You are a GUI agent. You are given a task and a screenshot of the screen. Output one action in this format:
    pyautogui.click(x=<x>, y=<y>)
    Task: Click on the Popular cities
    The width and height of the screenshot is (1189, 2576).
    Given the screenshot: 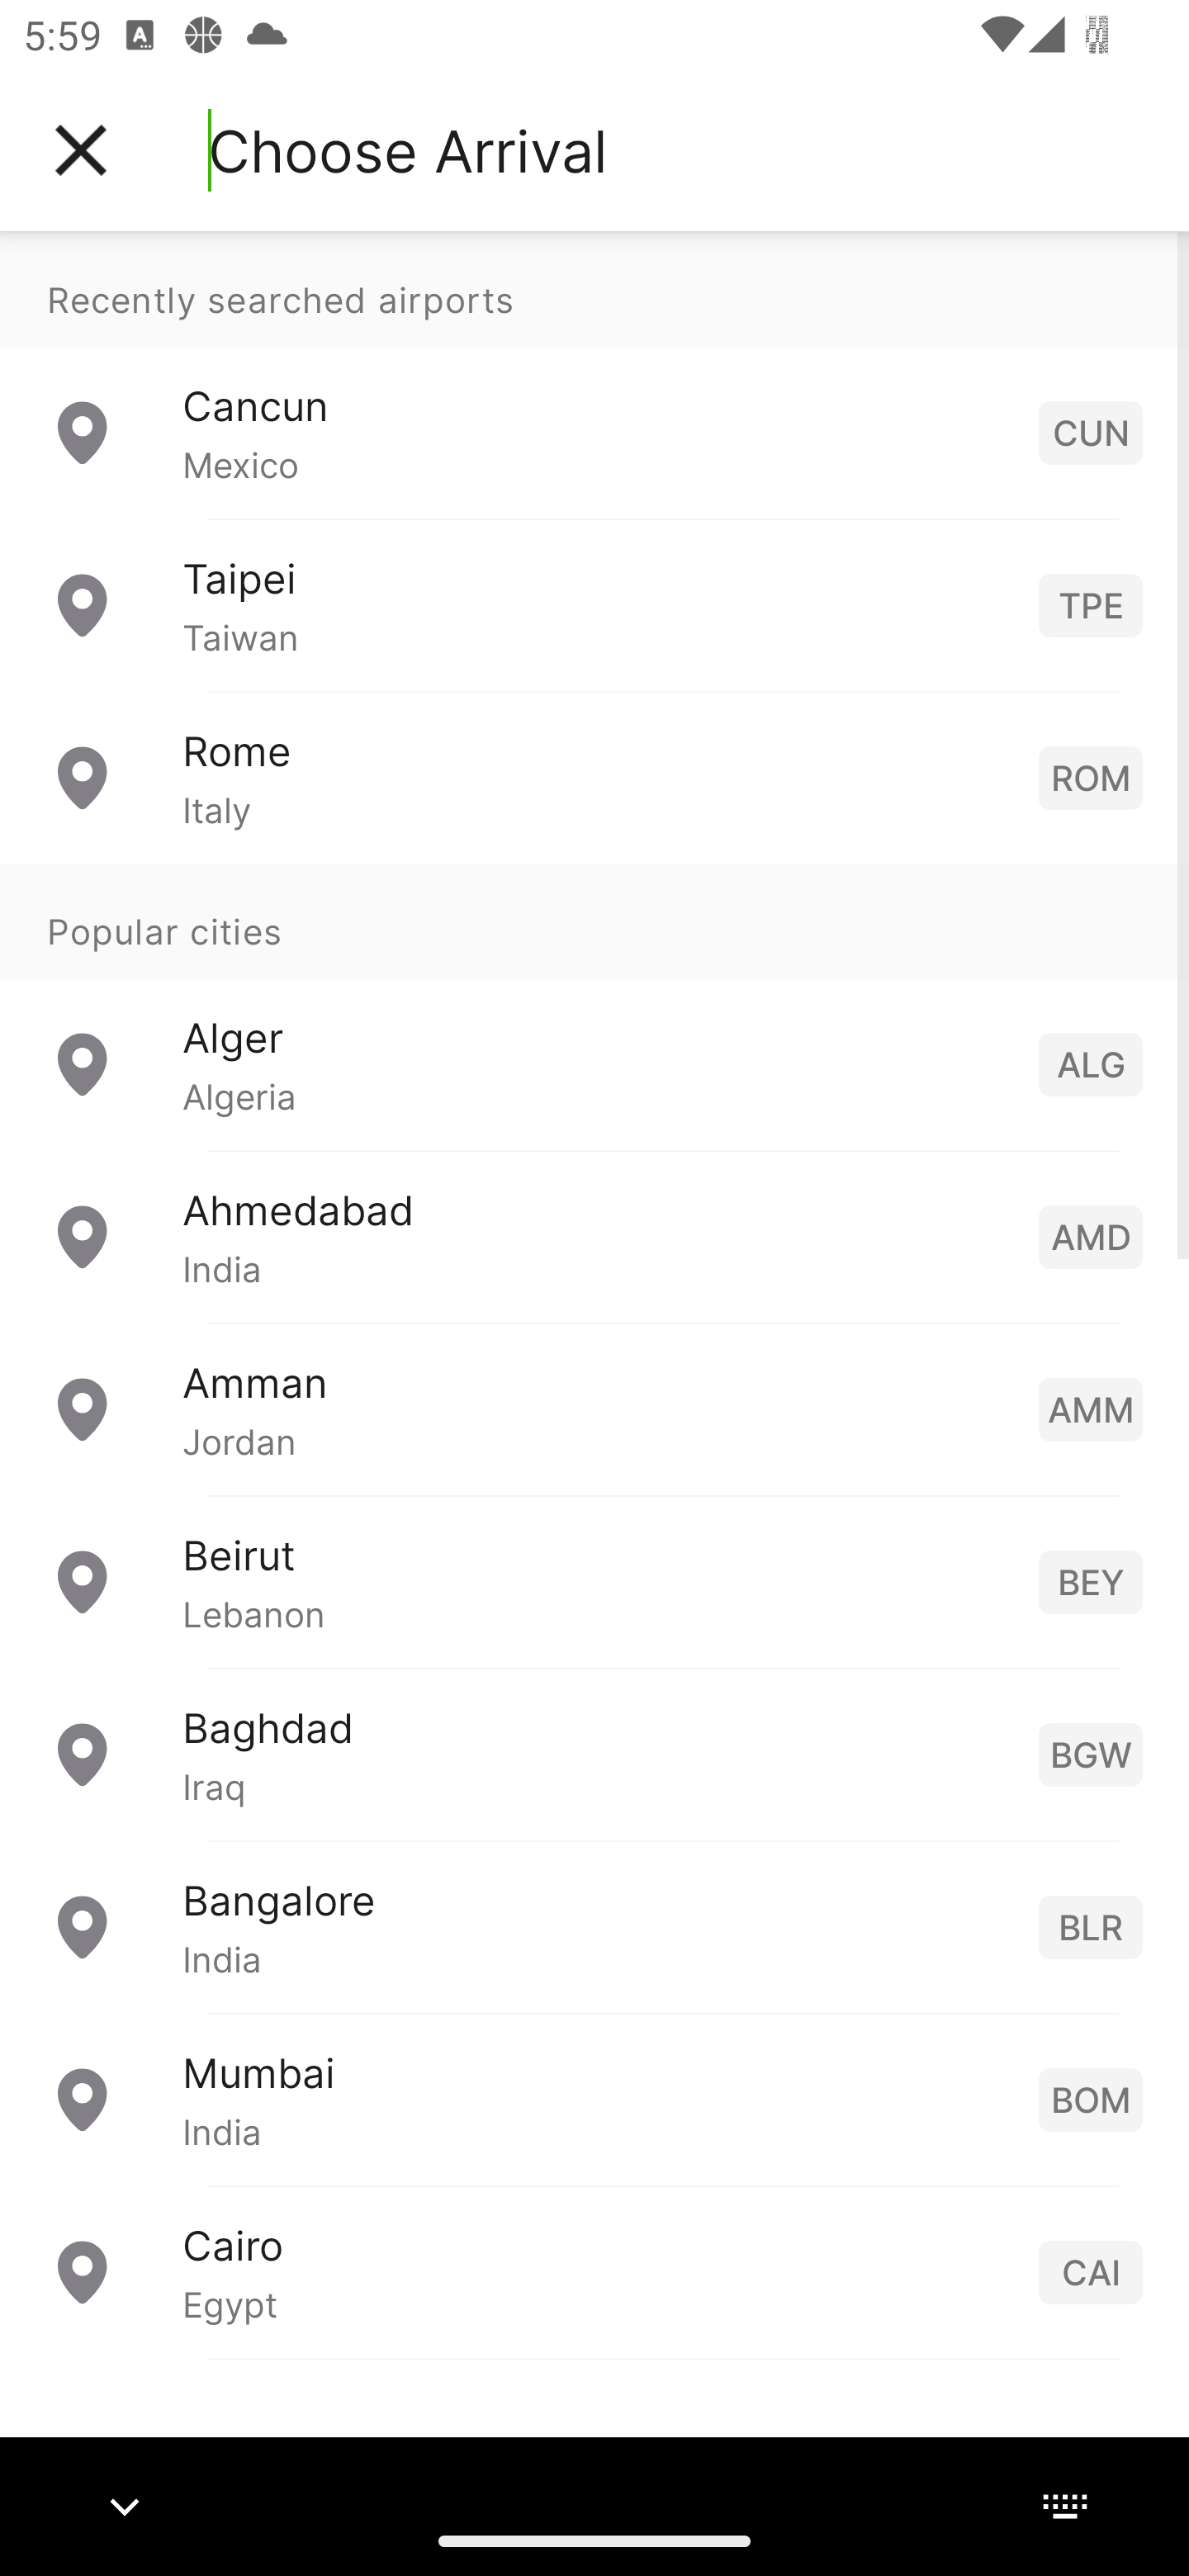 What is the action you would take?
    pyautogui.click(x=594, y=921)
    